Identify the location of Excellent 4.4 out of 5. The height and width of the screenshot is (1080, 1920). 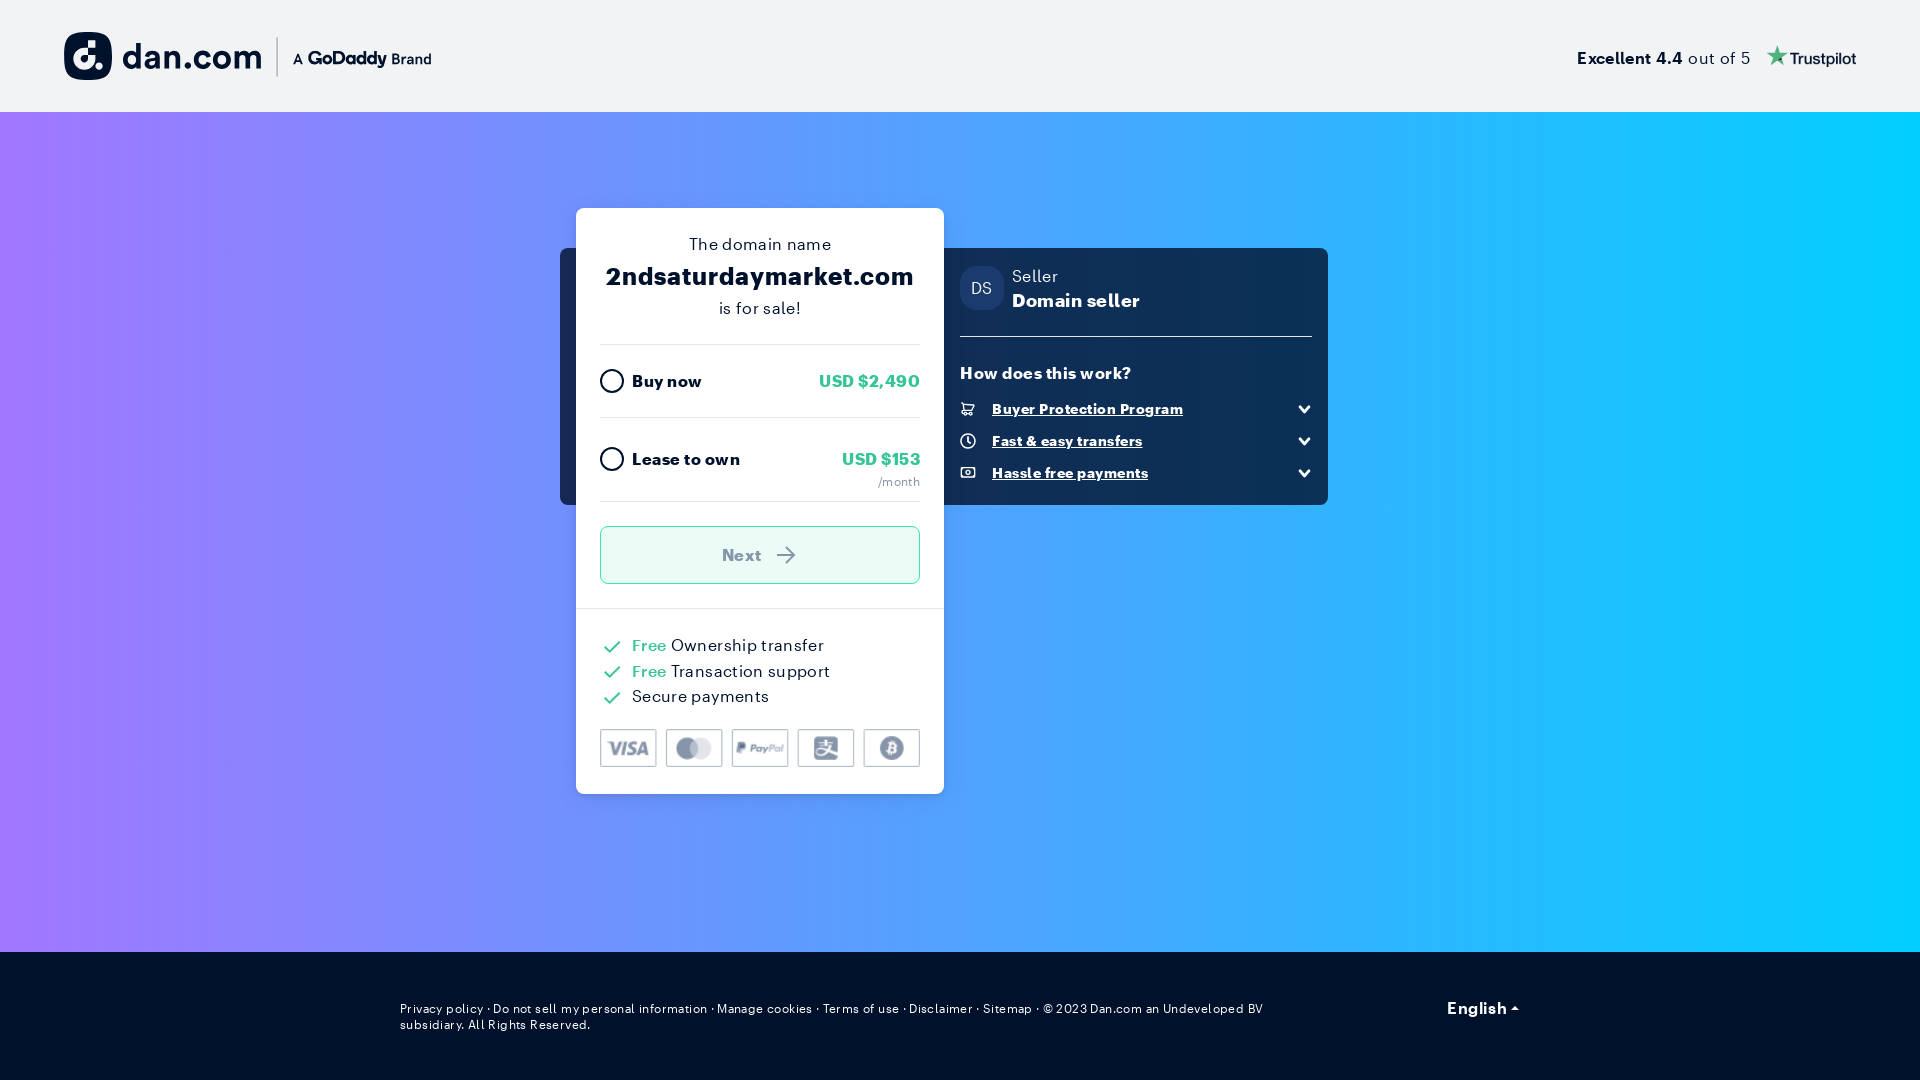
(1716, 56).